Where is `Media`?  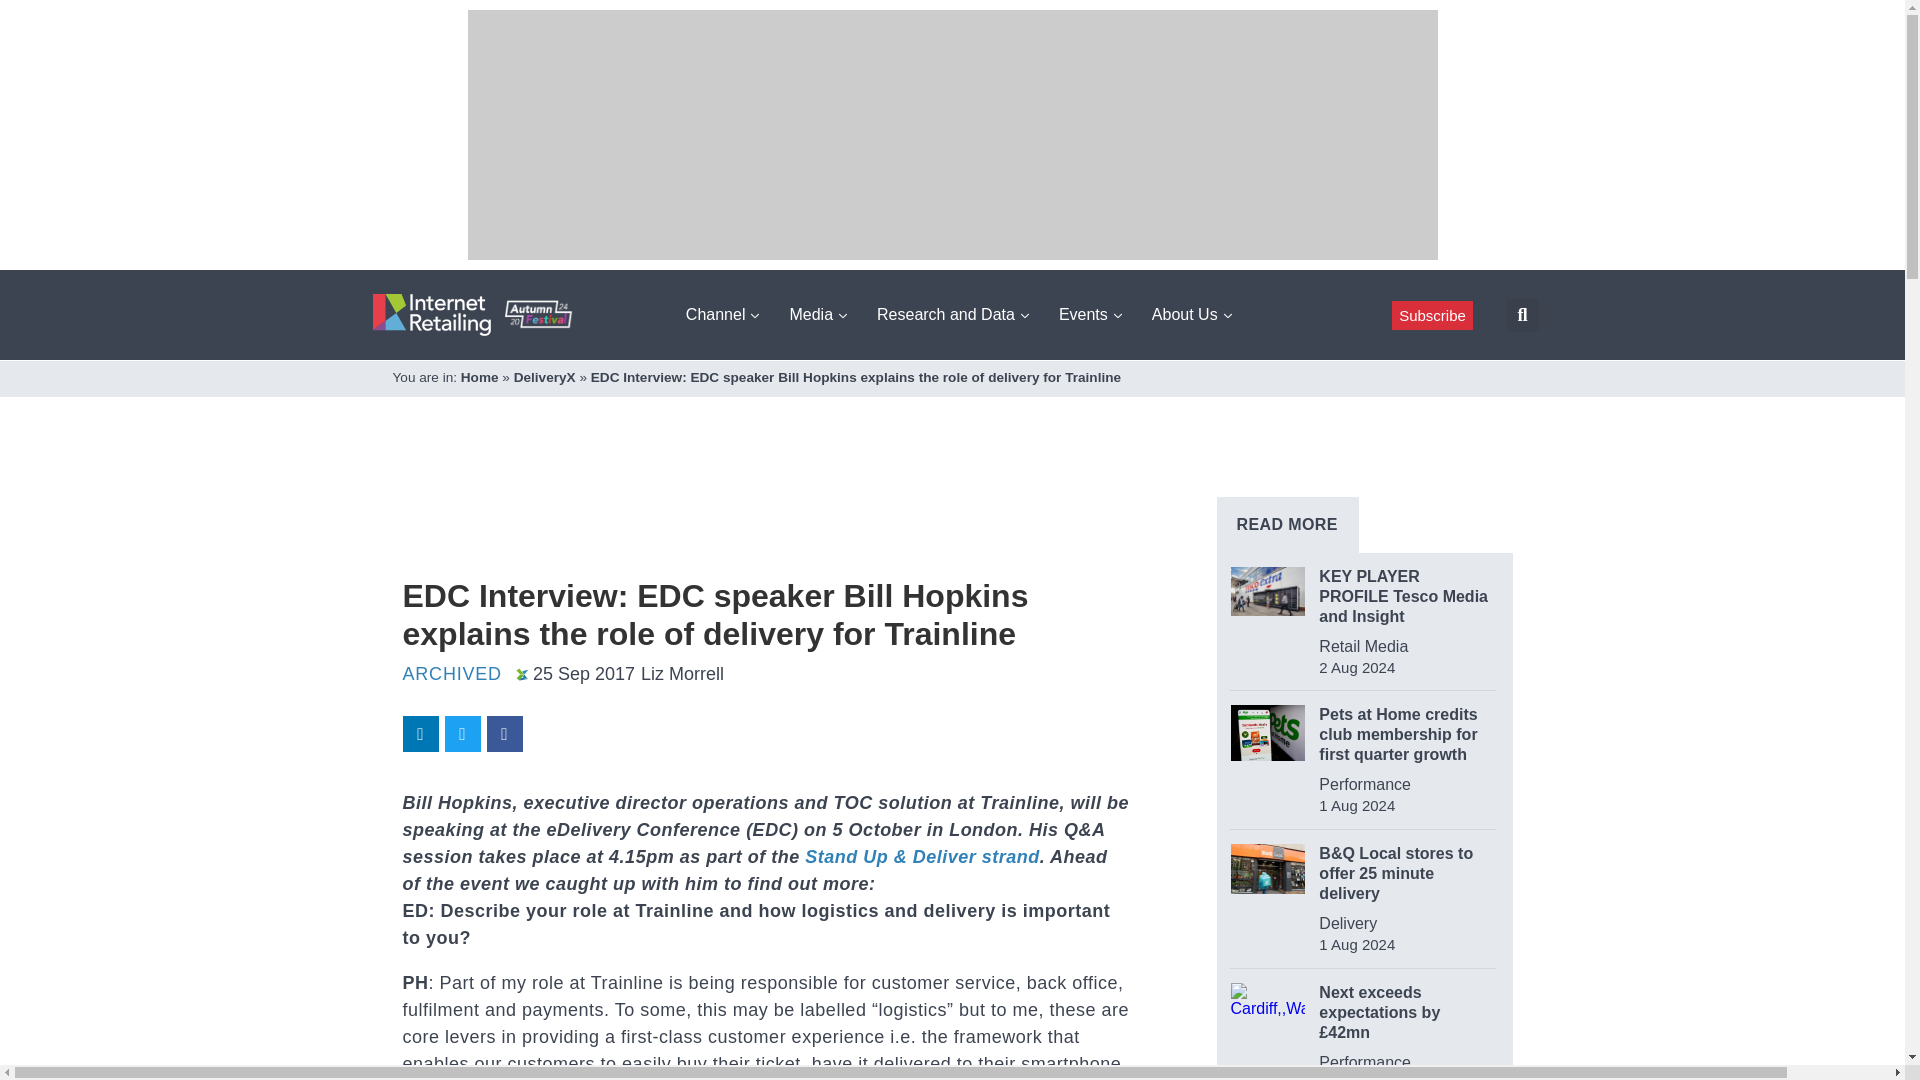 Media is located at coordinates (818, 314).